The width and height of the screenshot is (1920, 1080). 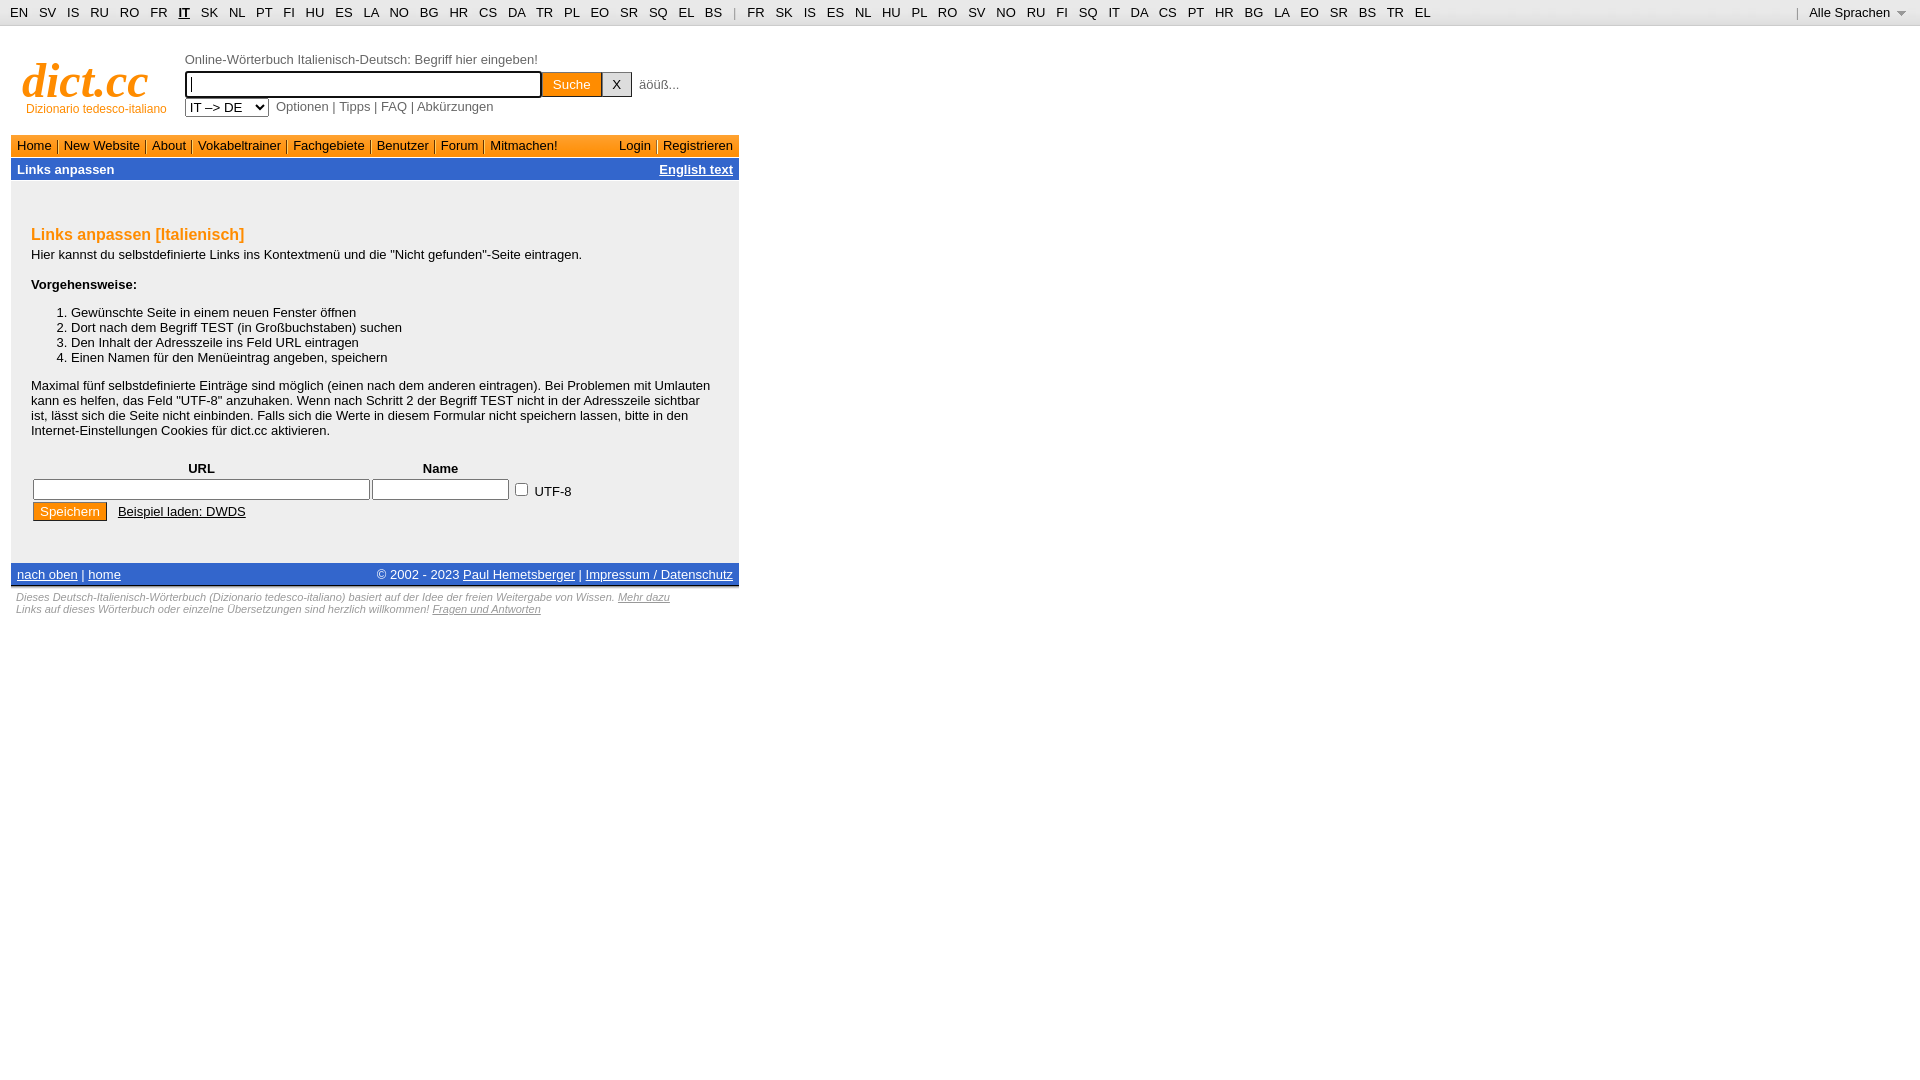 I want to click on SR, so click(x=1339, y=12).